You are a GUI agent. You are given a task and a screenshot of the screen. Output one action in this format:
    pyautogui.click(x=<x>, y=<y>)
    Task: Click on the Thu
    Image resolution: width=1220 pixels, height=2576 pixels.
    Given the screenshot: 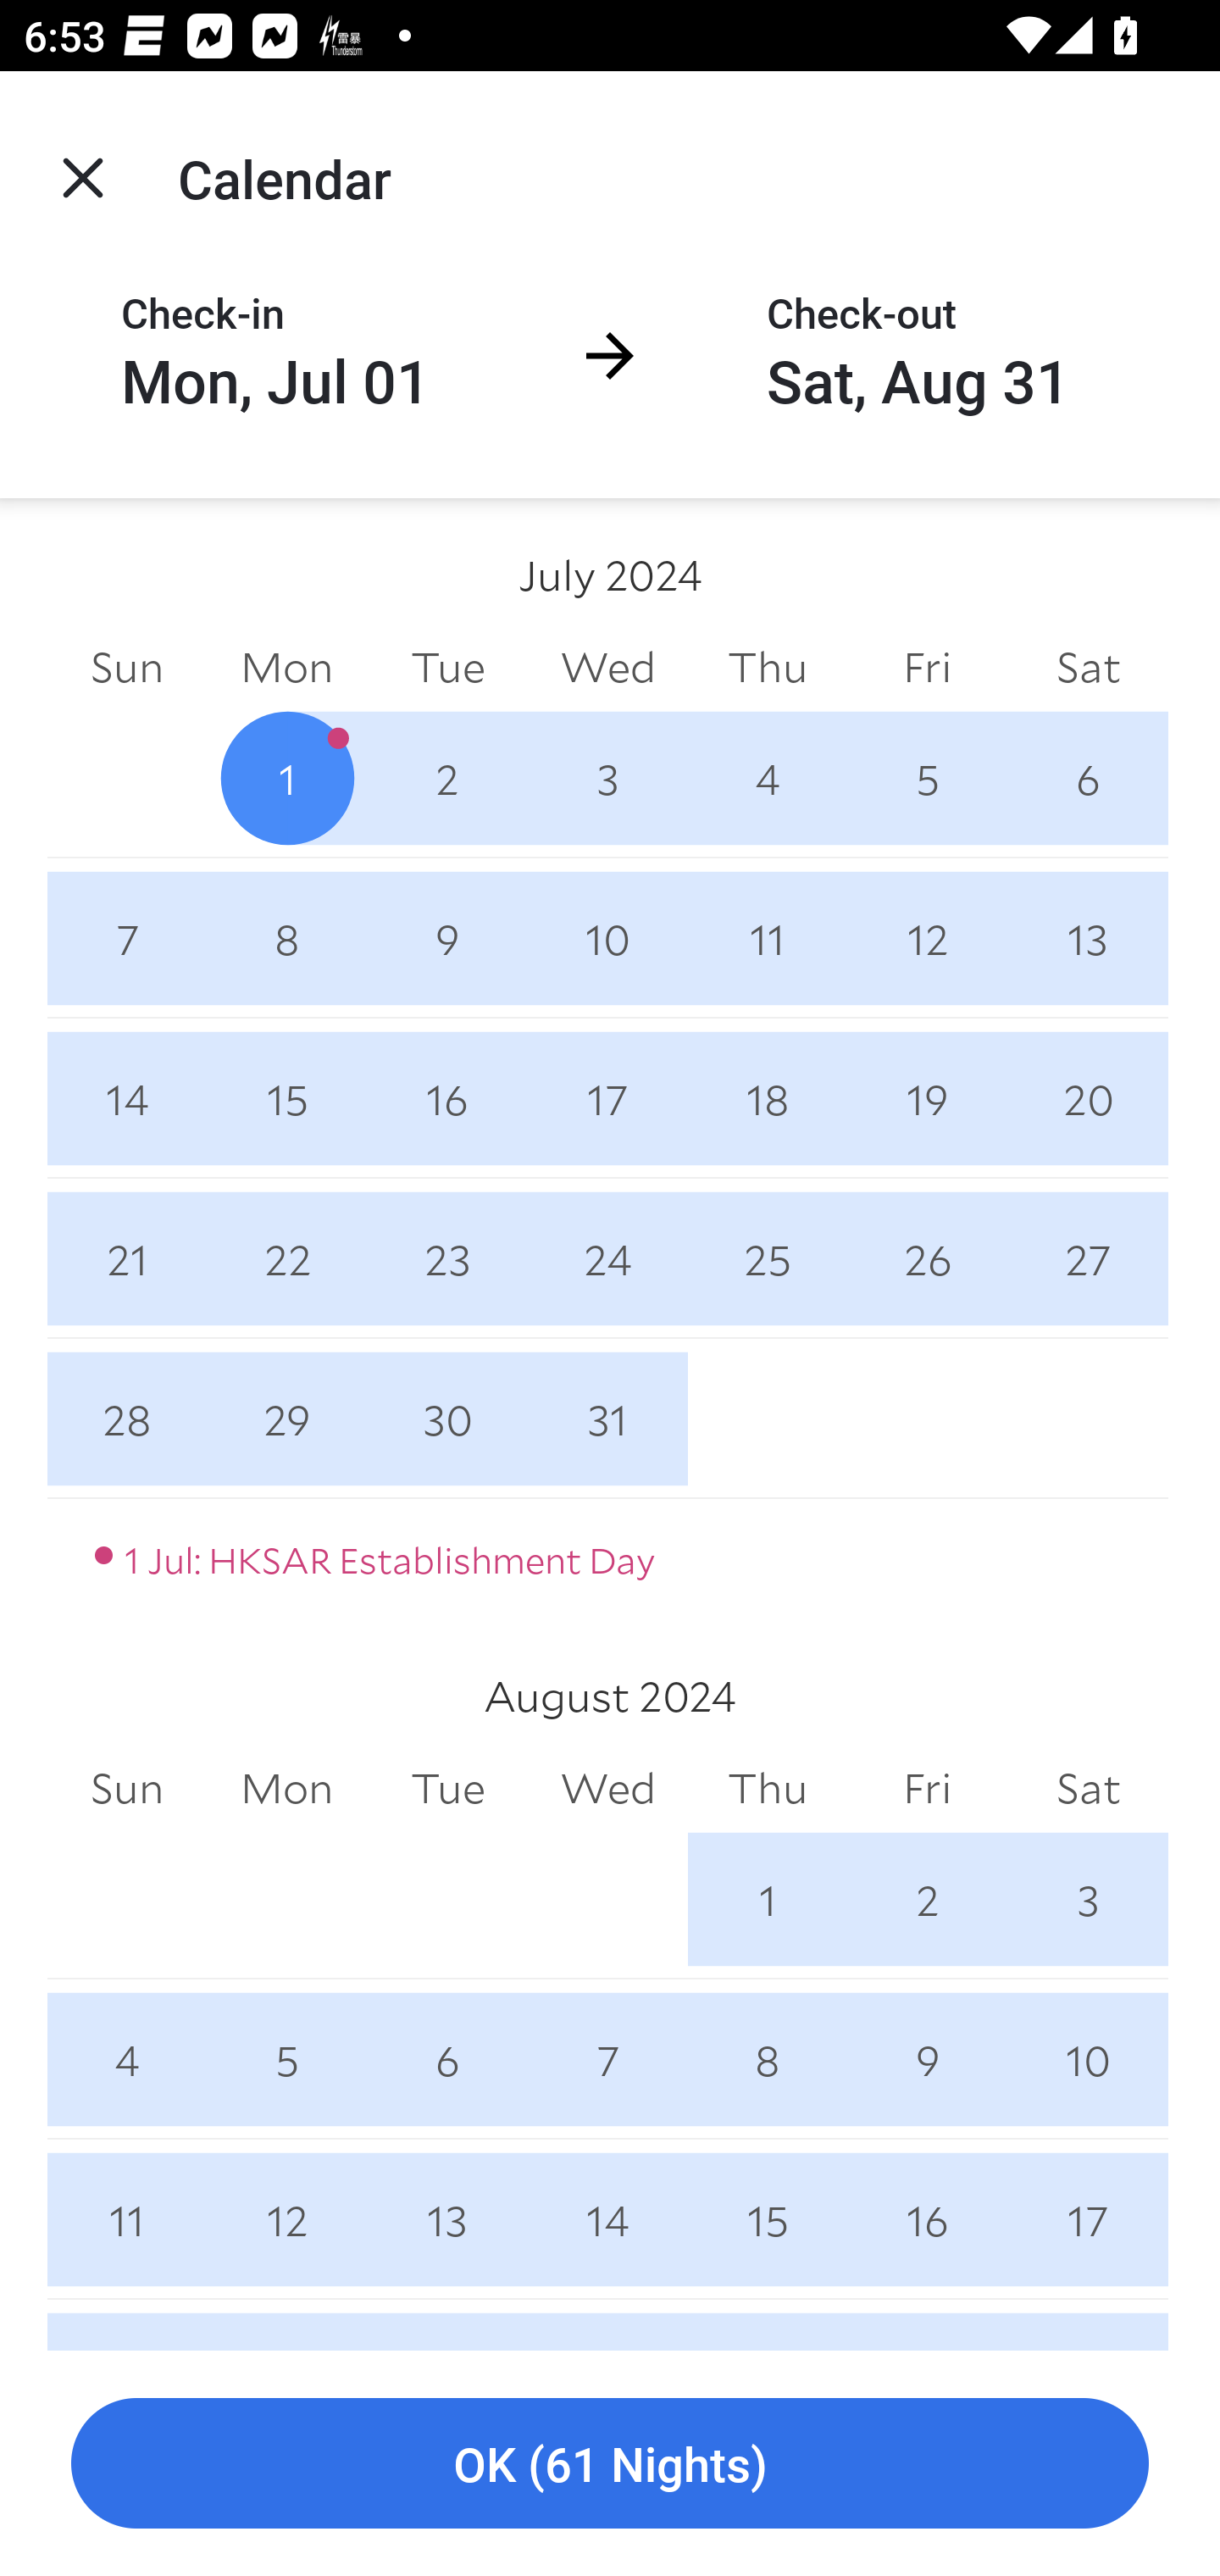 What is the action you would take?
    pyautogui.click(x=768, y=666)
    